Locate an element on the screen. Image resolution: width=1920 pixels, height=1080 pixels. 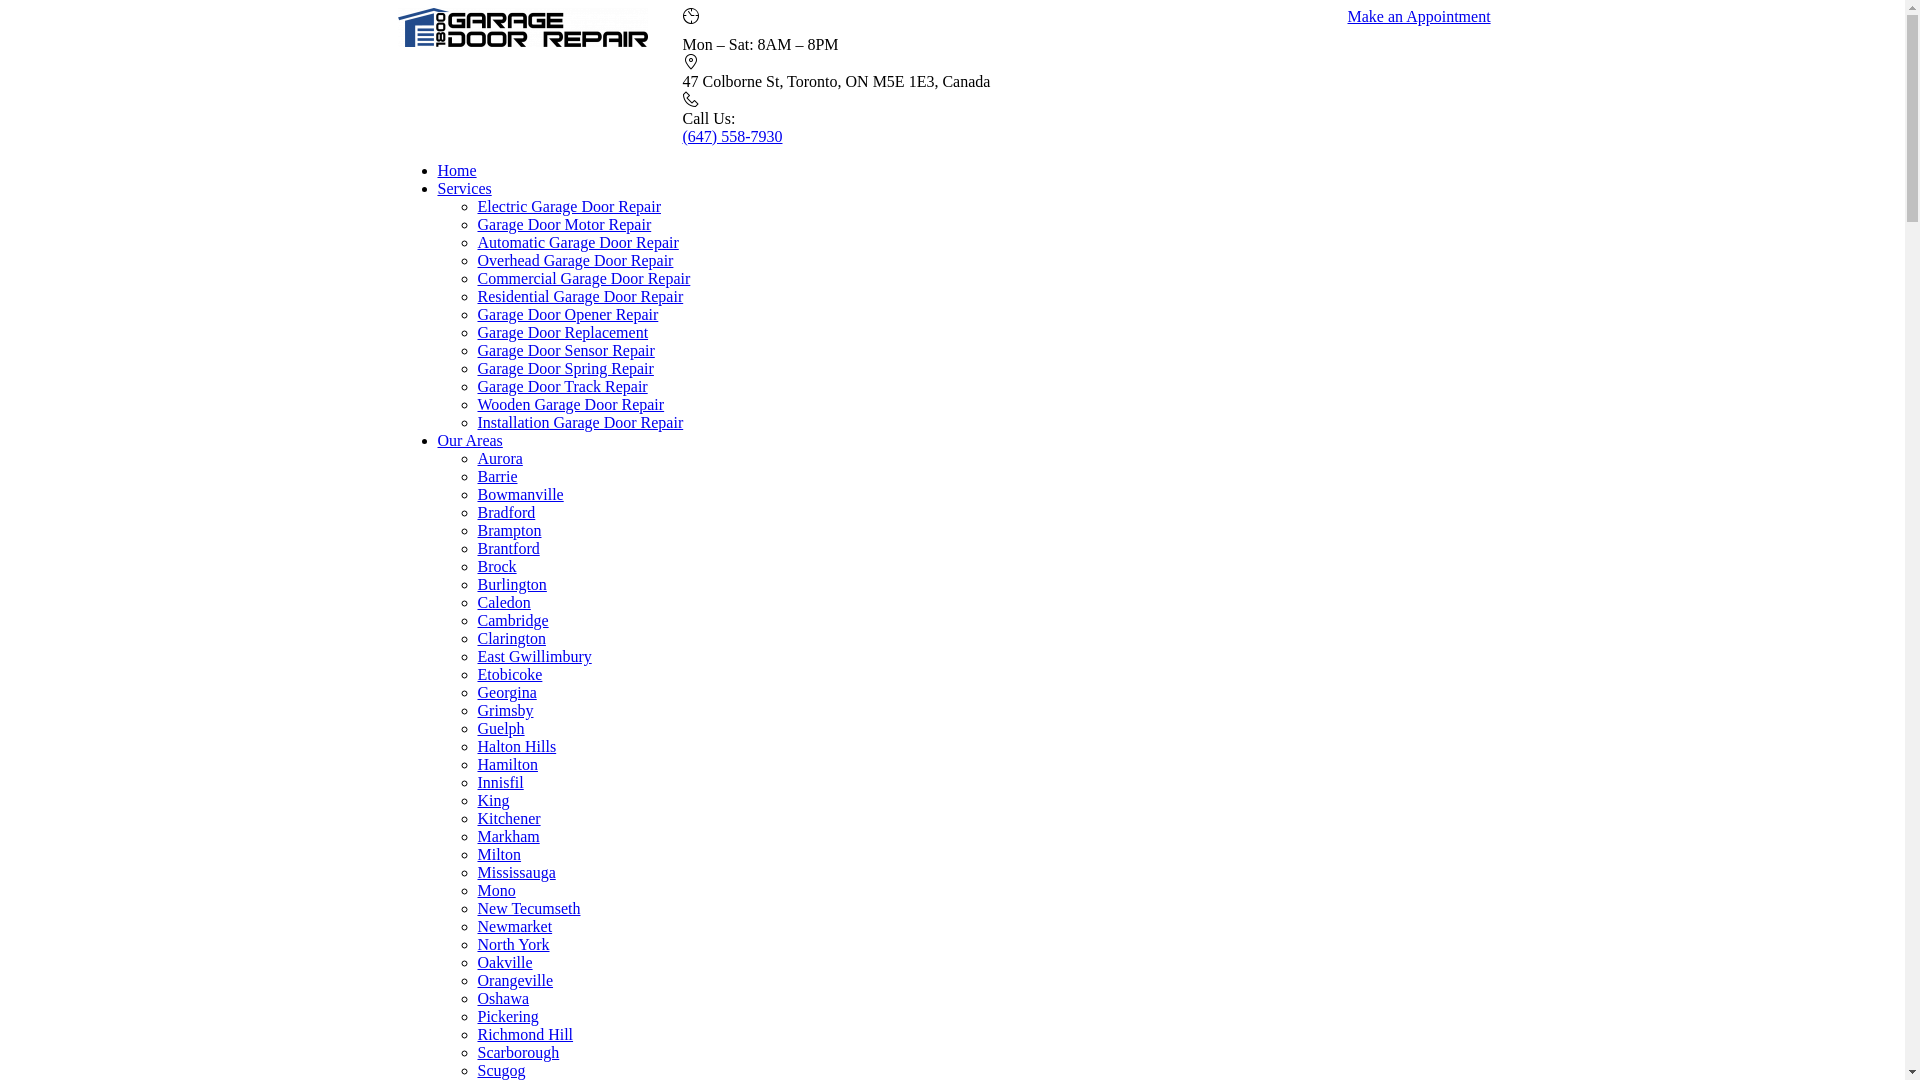
Services is located at coordinates (464, 186).